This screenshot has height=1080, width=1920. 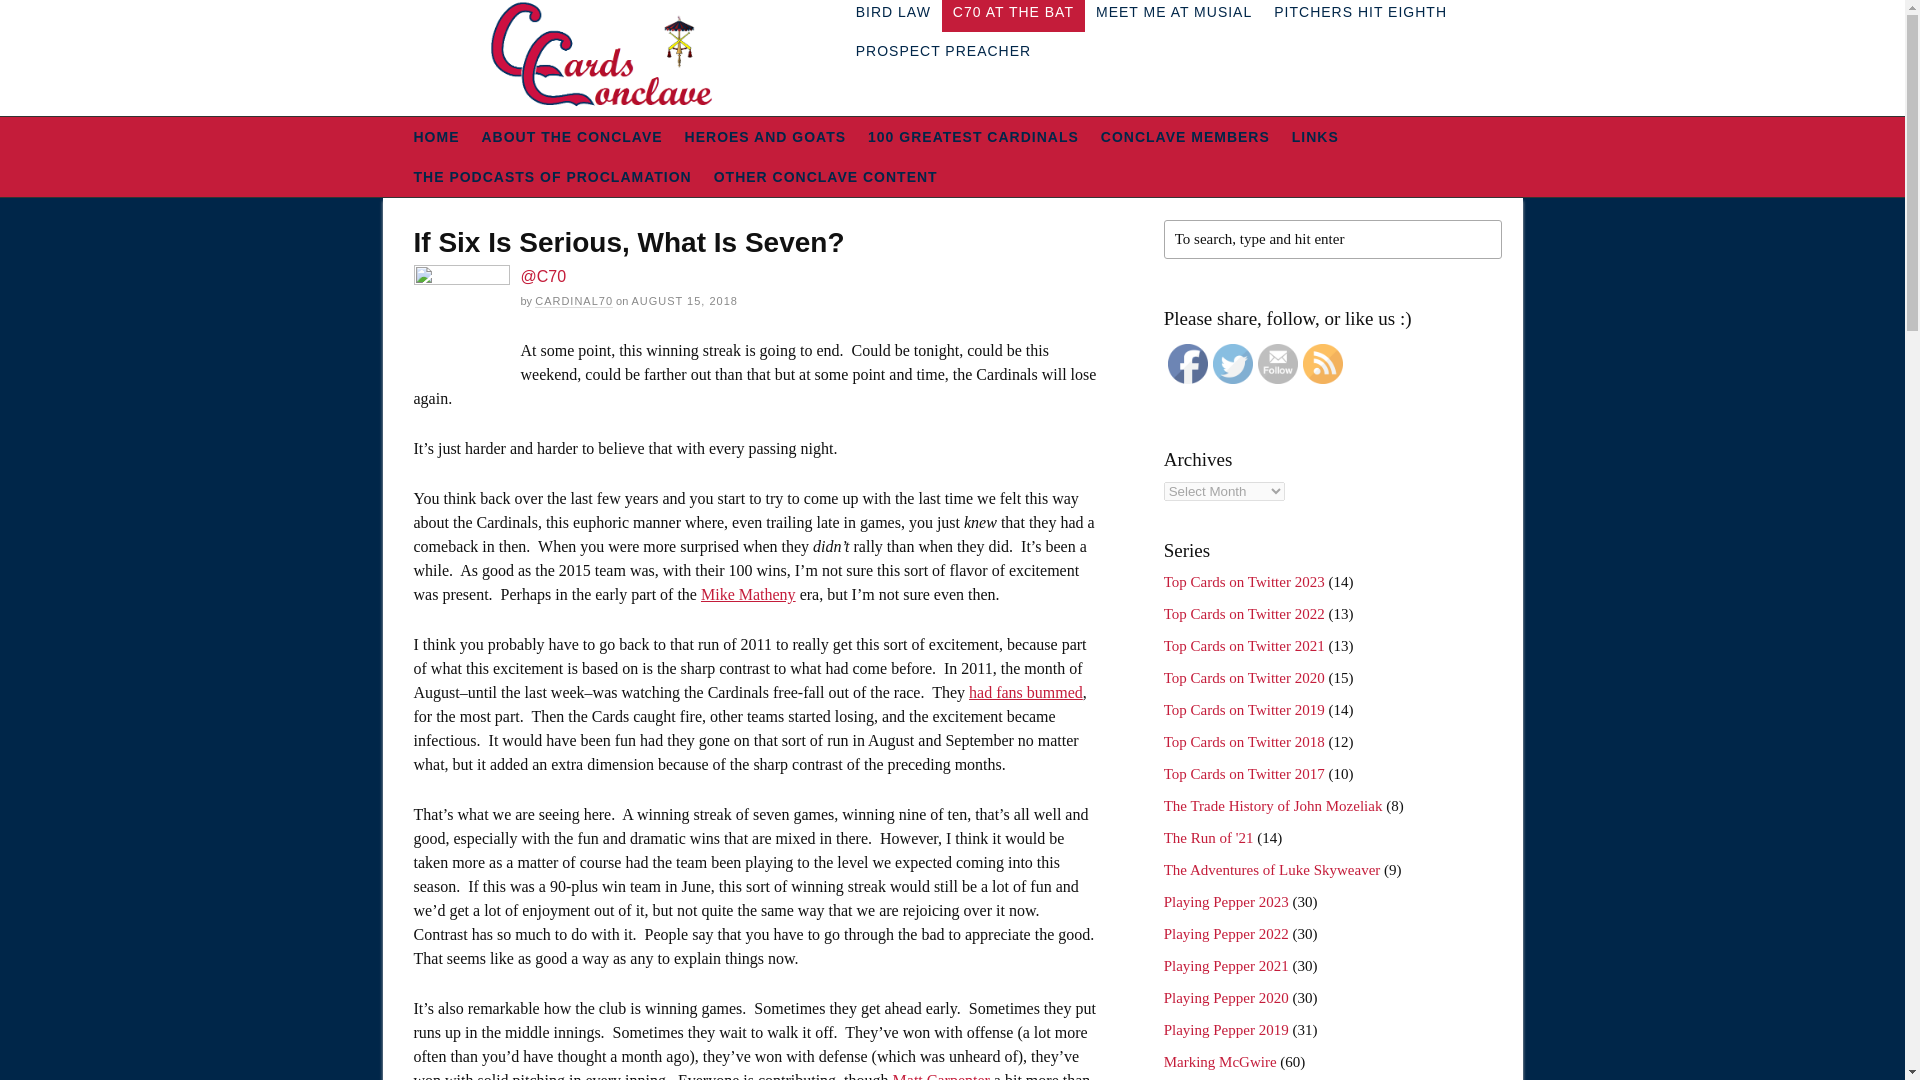 I want to click on had fans bummed, so click(x=1026, y=692).